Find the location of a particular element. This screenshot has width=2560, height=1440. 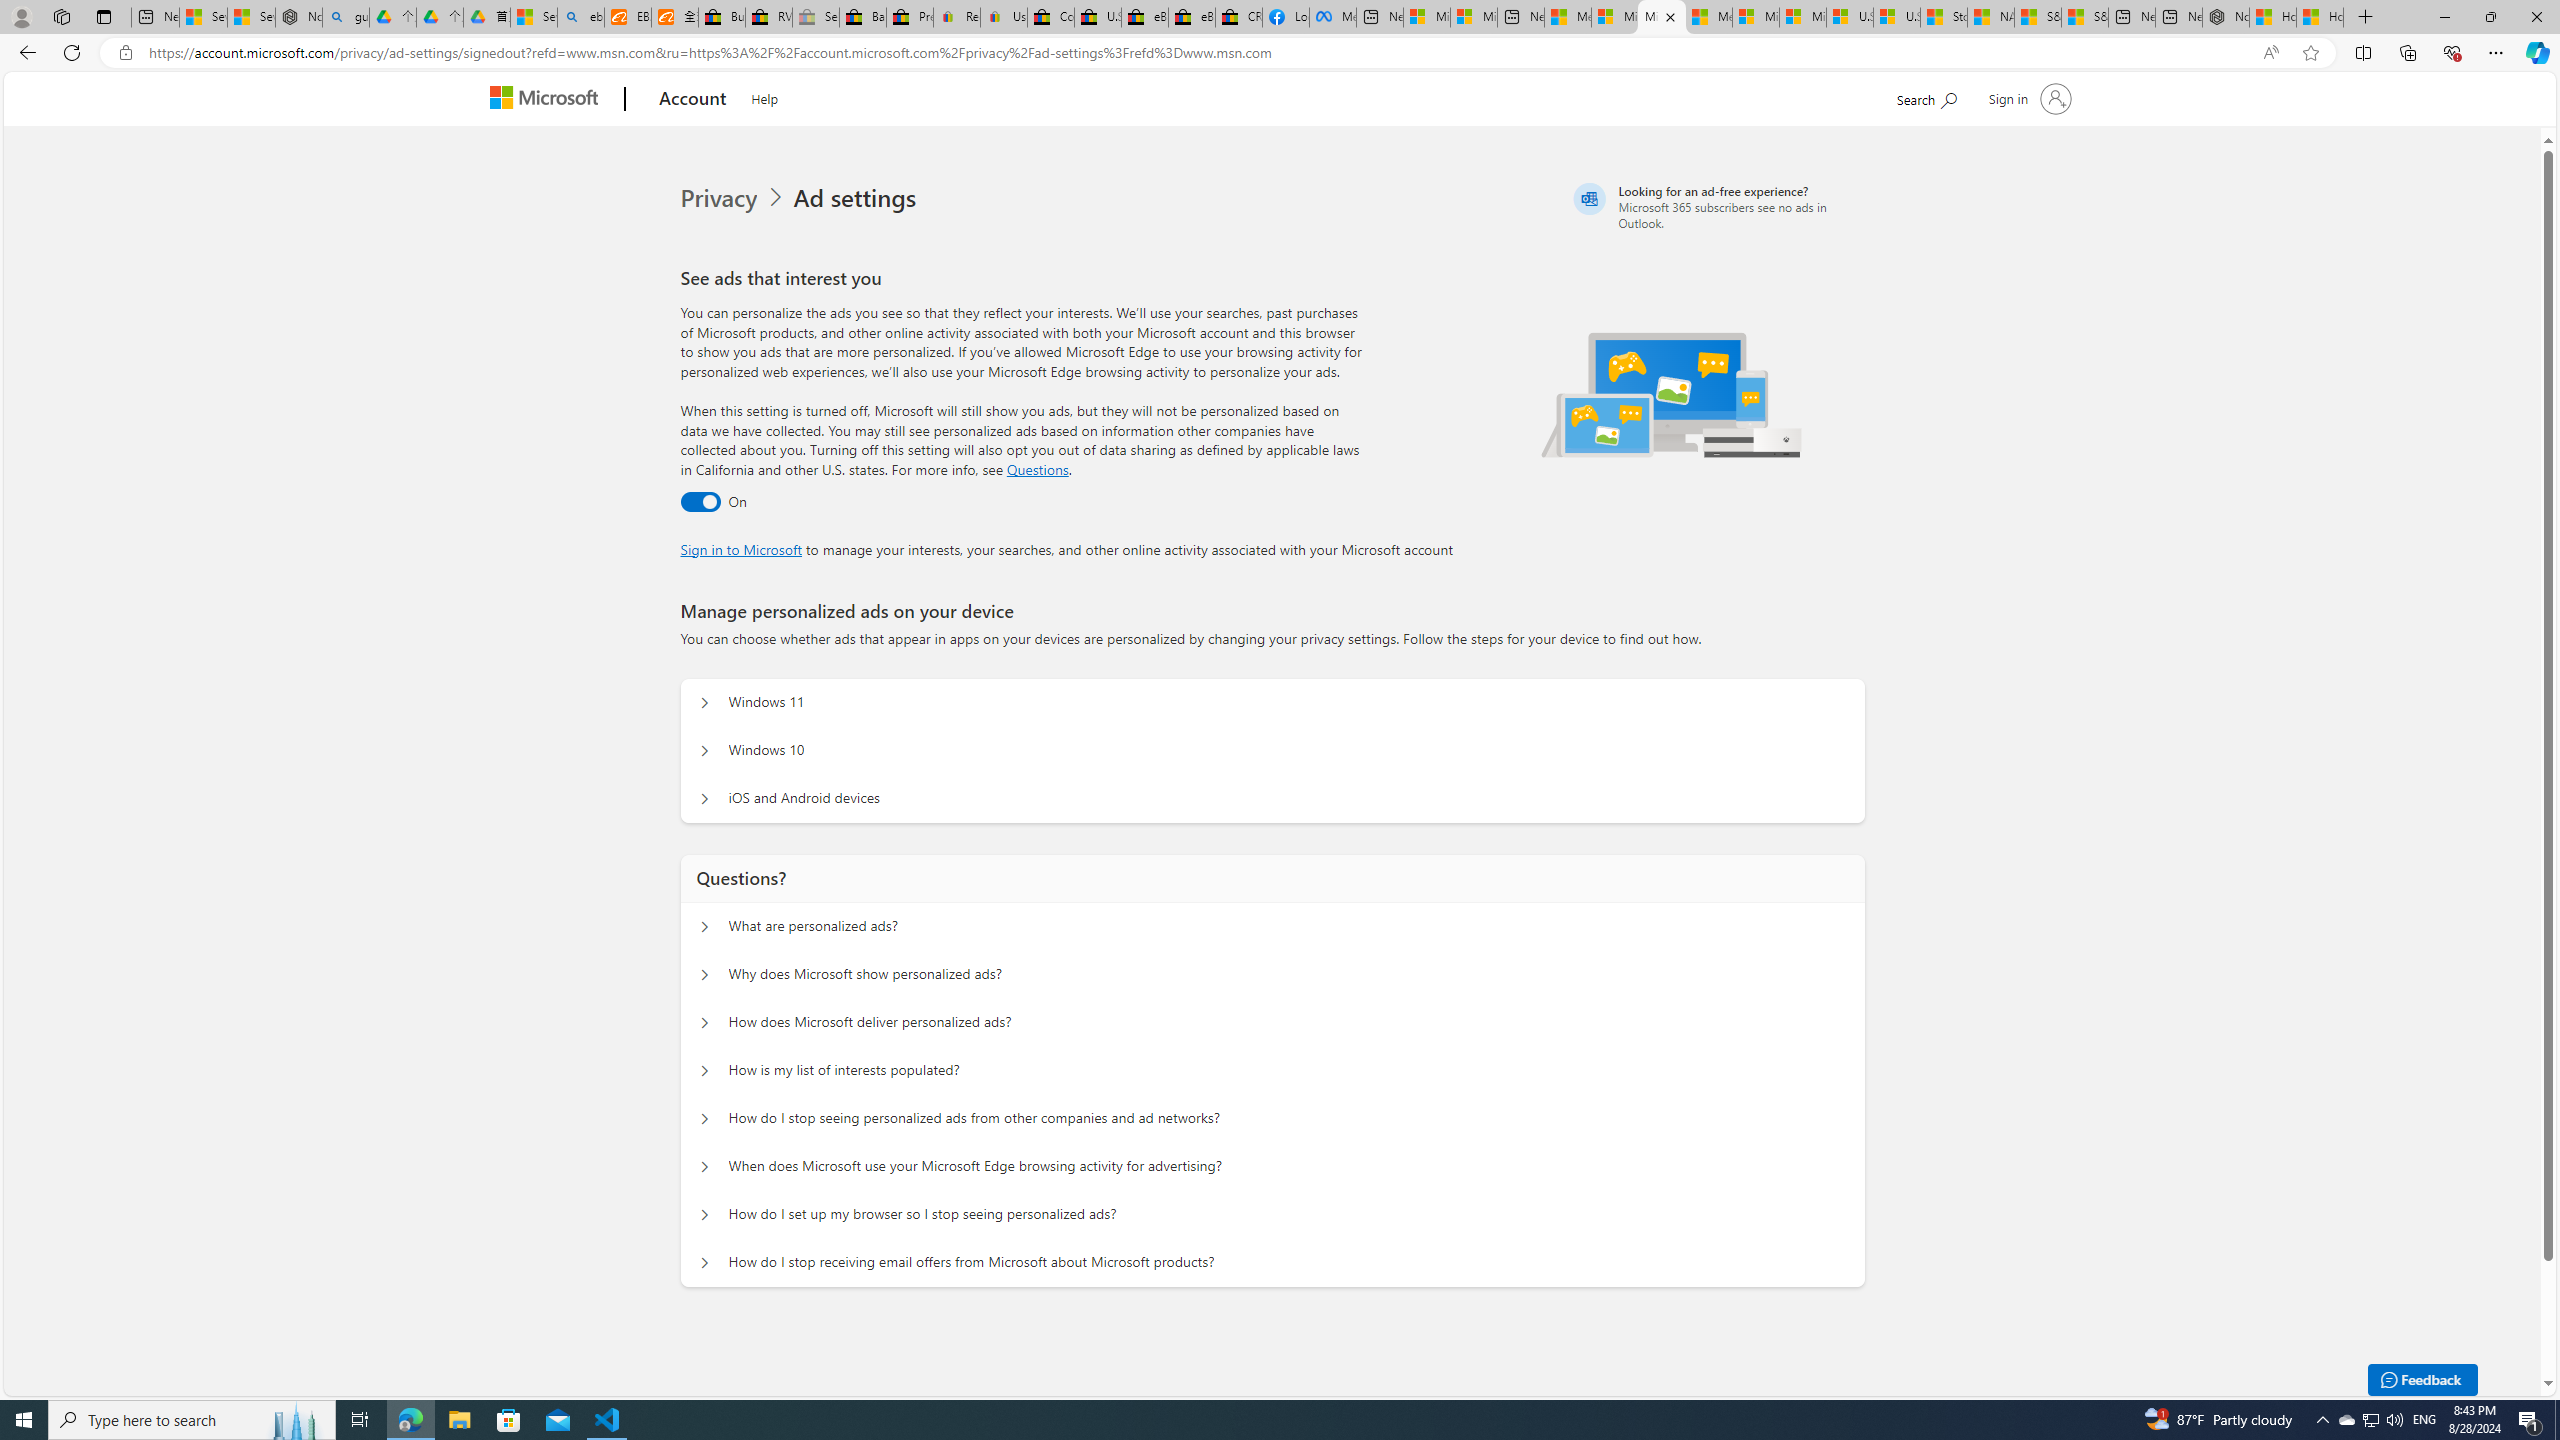

User Privacy Notice | eBay is located at coordinates (1004, 17).